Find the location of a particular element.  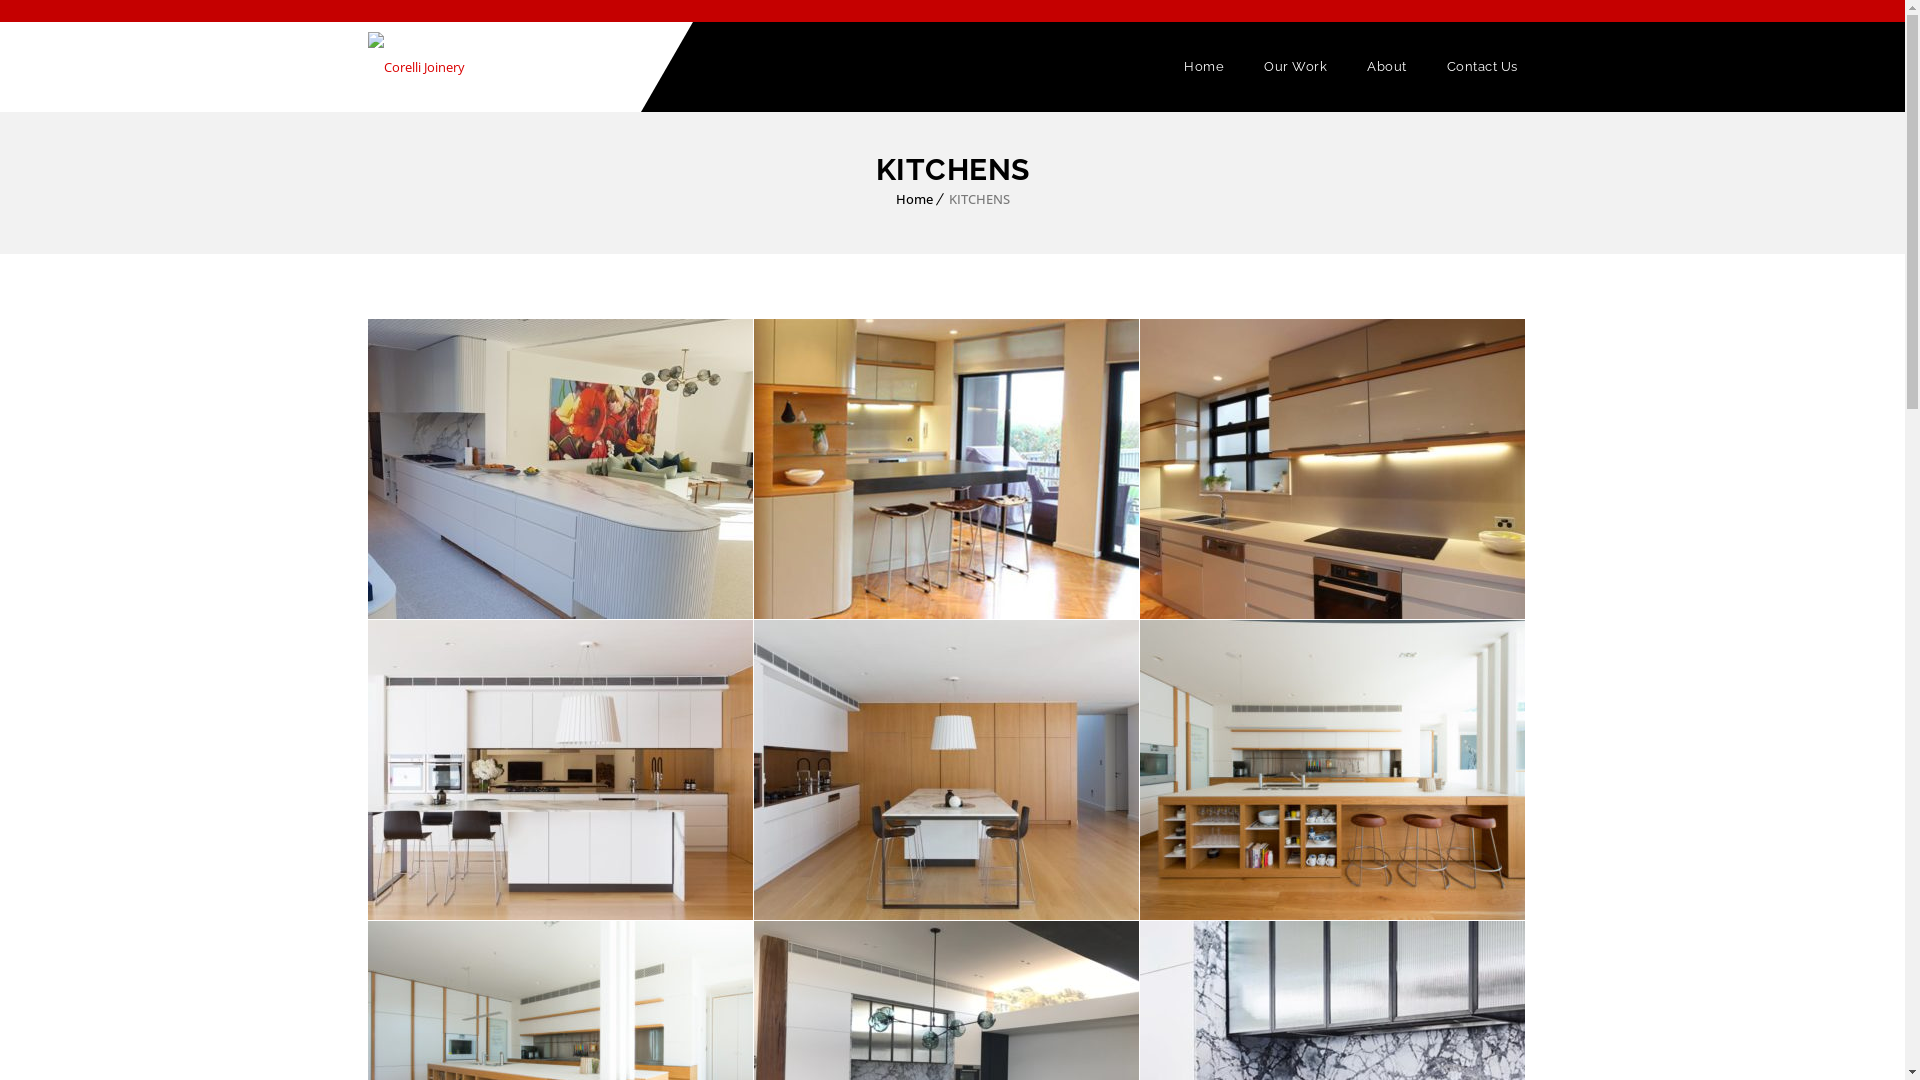

abc13 is located at coordinates (946, 770).